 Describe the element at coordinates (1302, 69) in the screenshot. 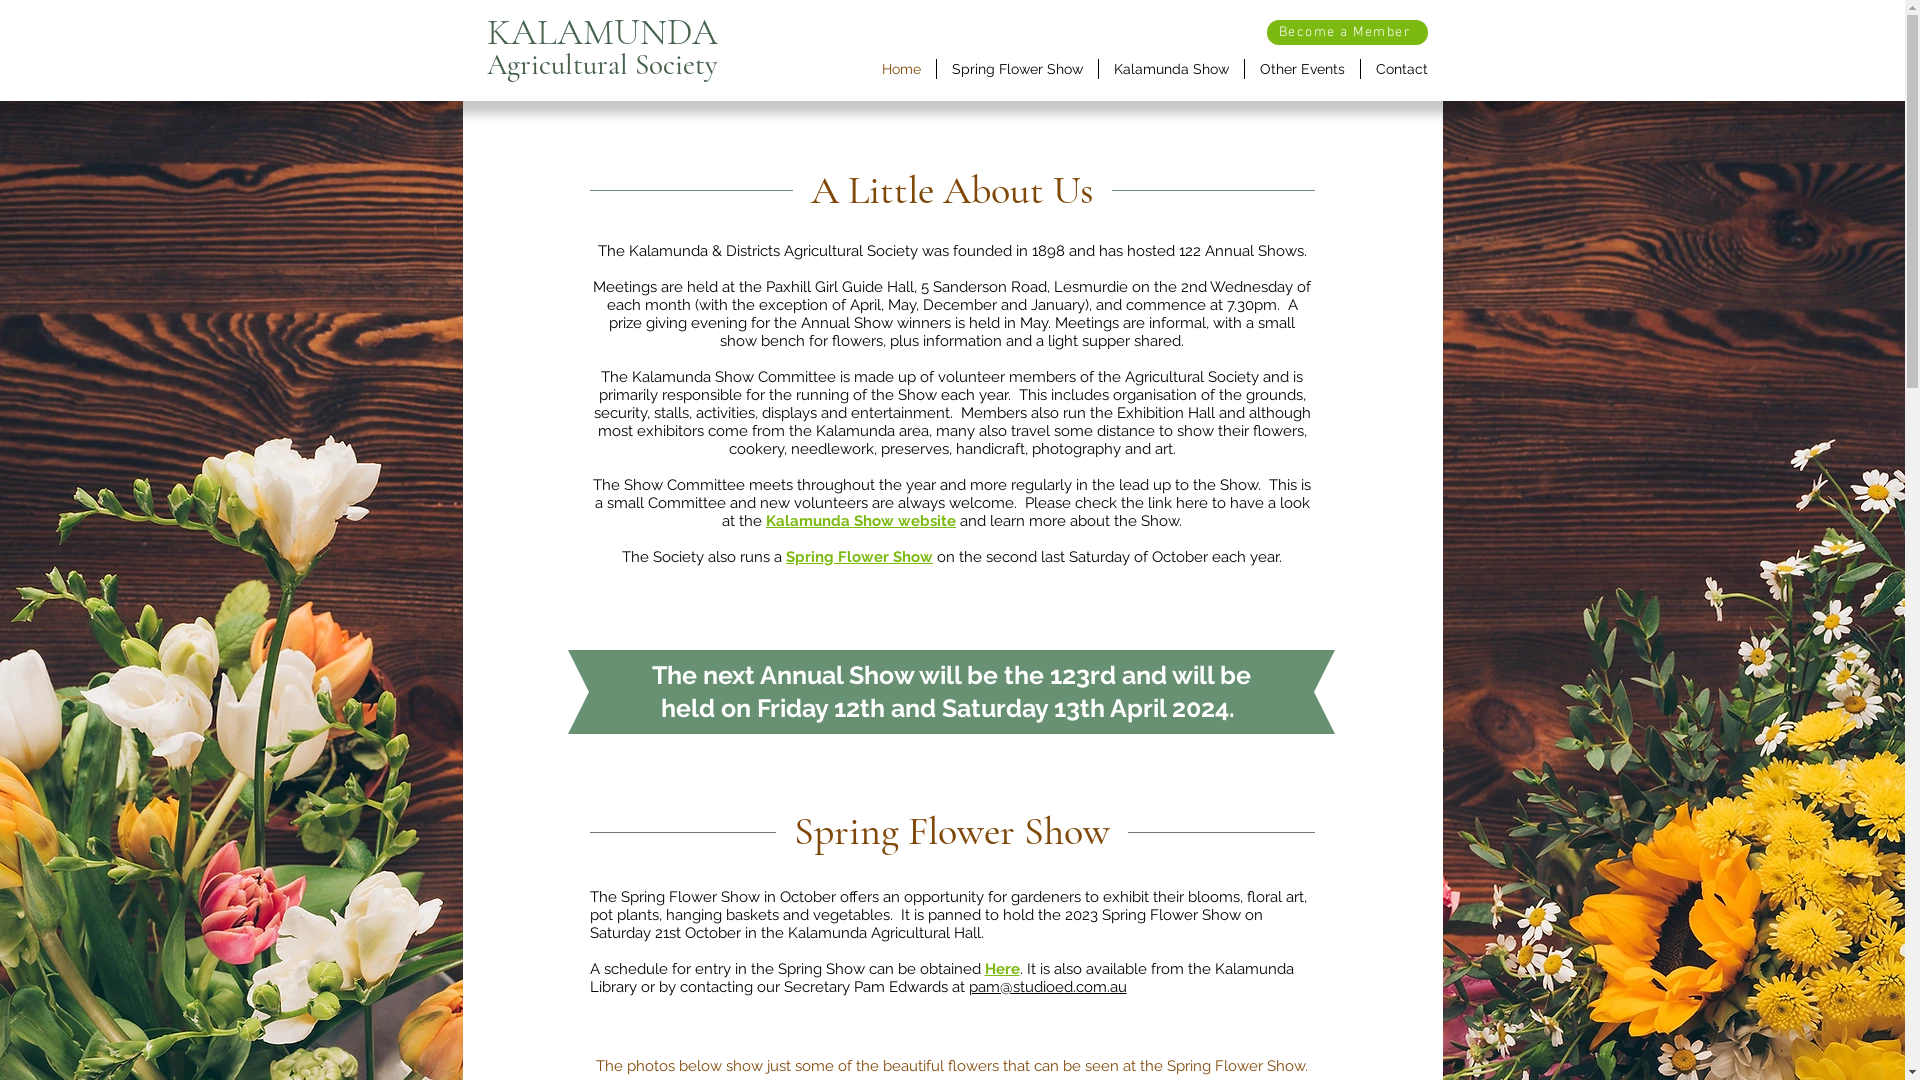

I see `Other Events` at that location.